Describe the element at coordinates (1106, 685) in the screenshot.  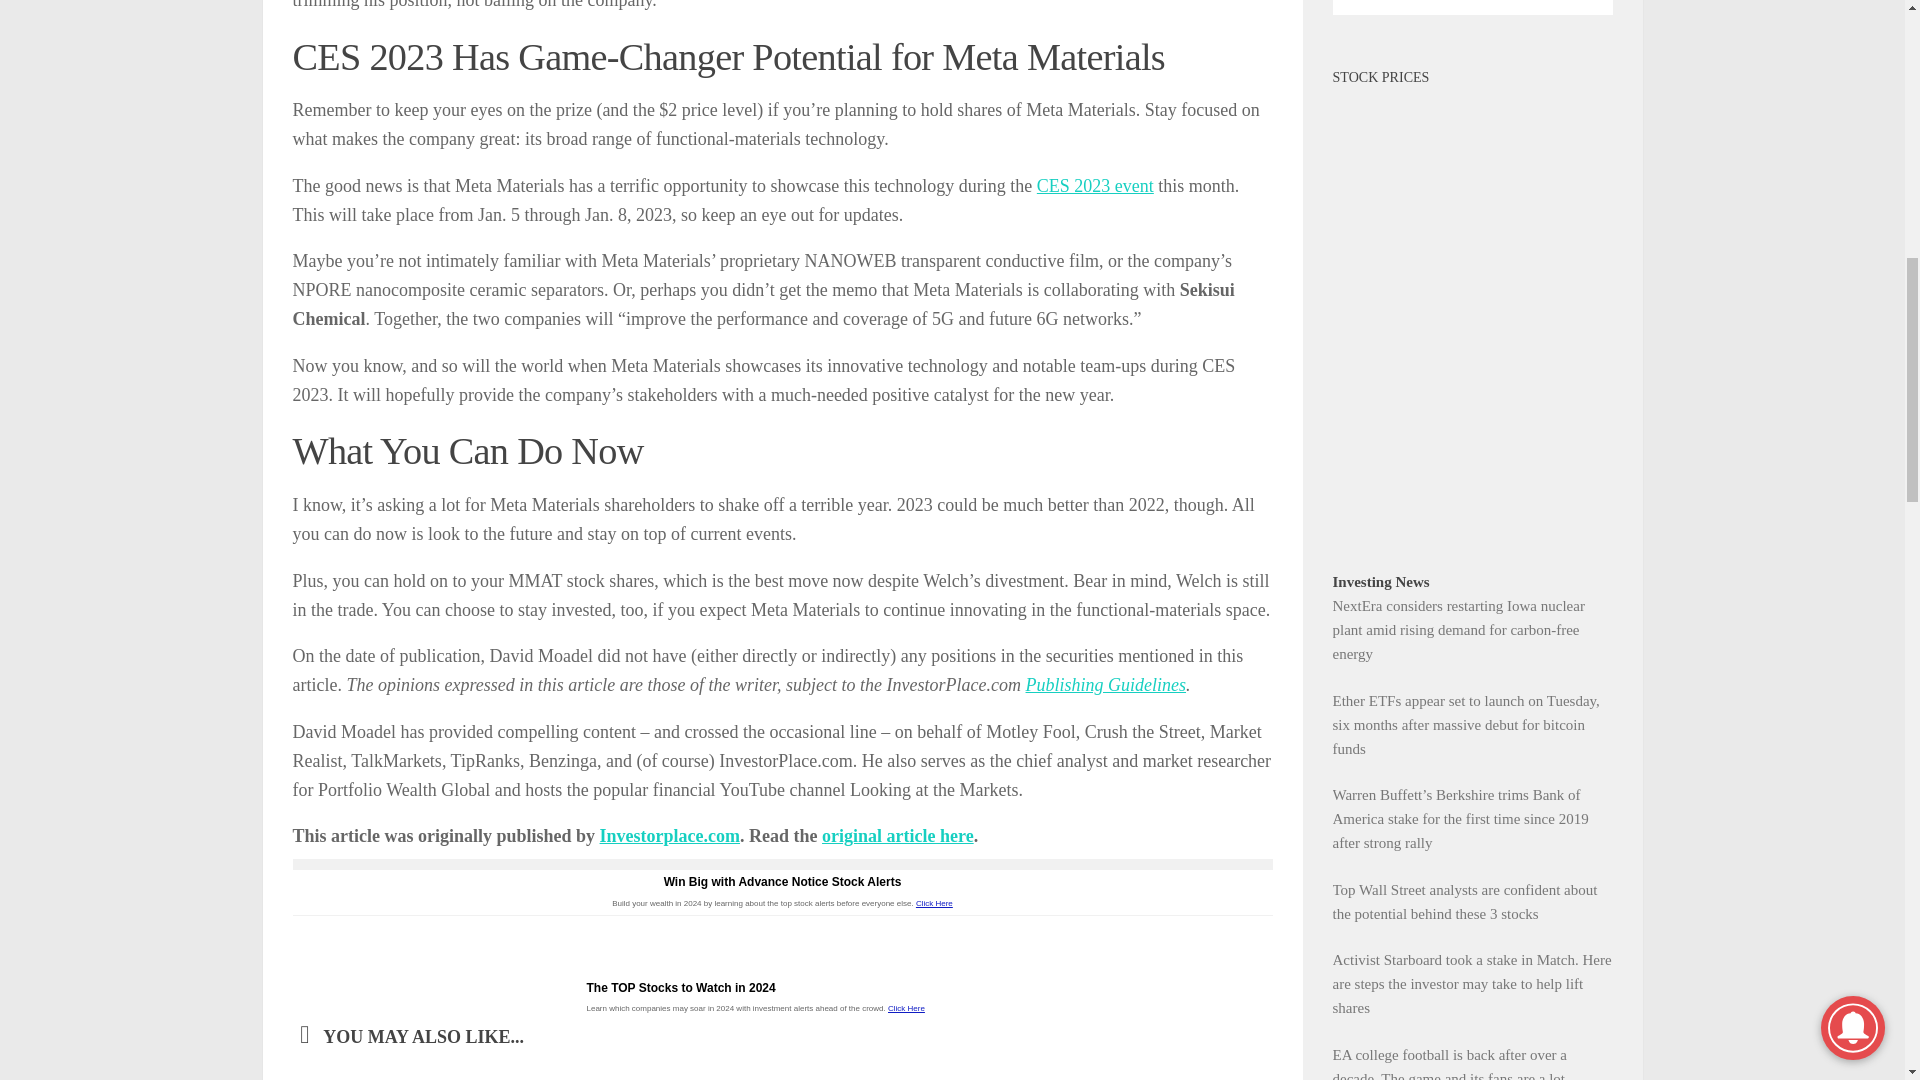
I see `Publishing Guidelines` at that location.